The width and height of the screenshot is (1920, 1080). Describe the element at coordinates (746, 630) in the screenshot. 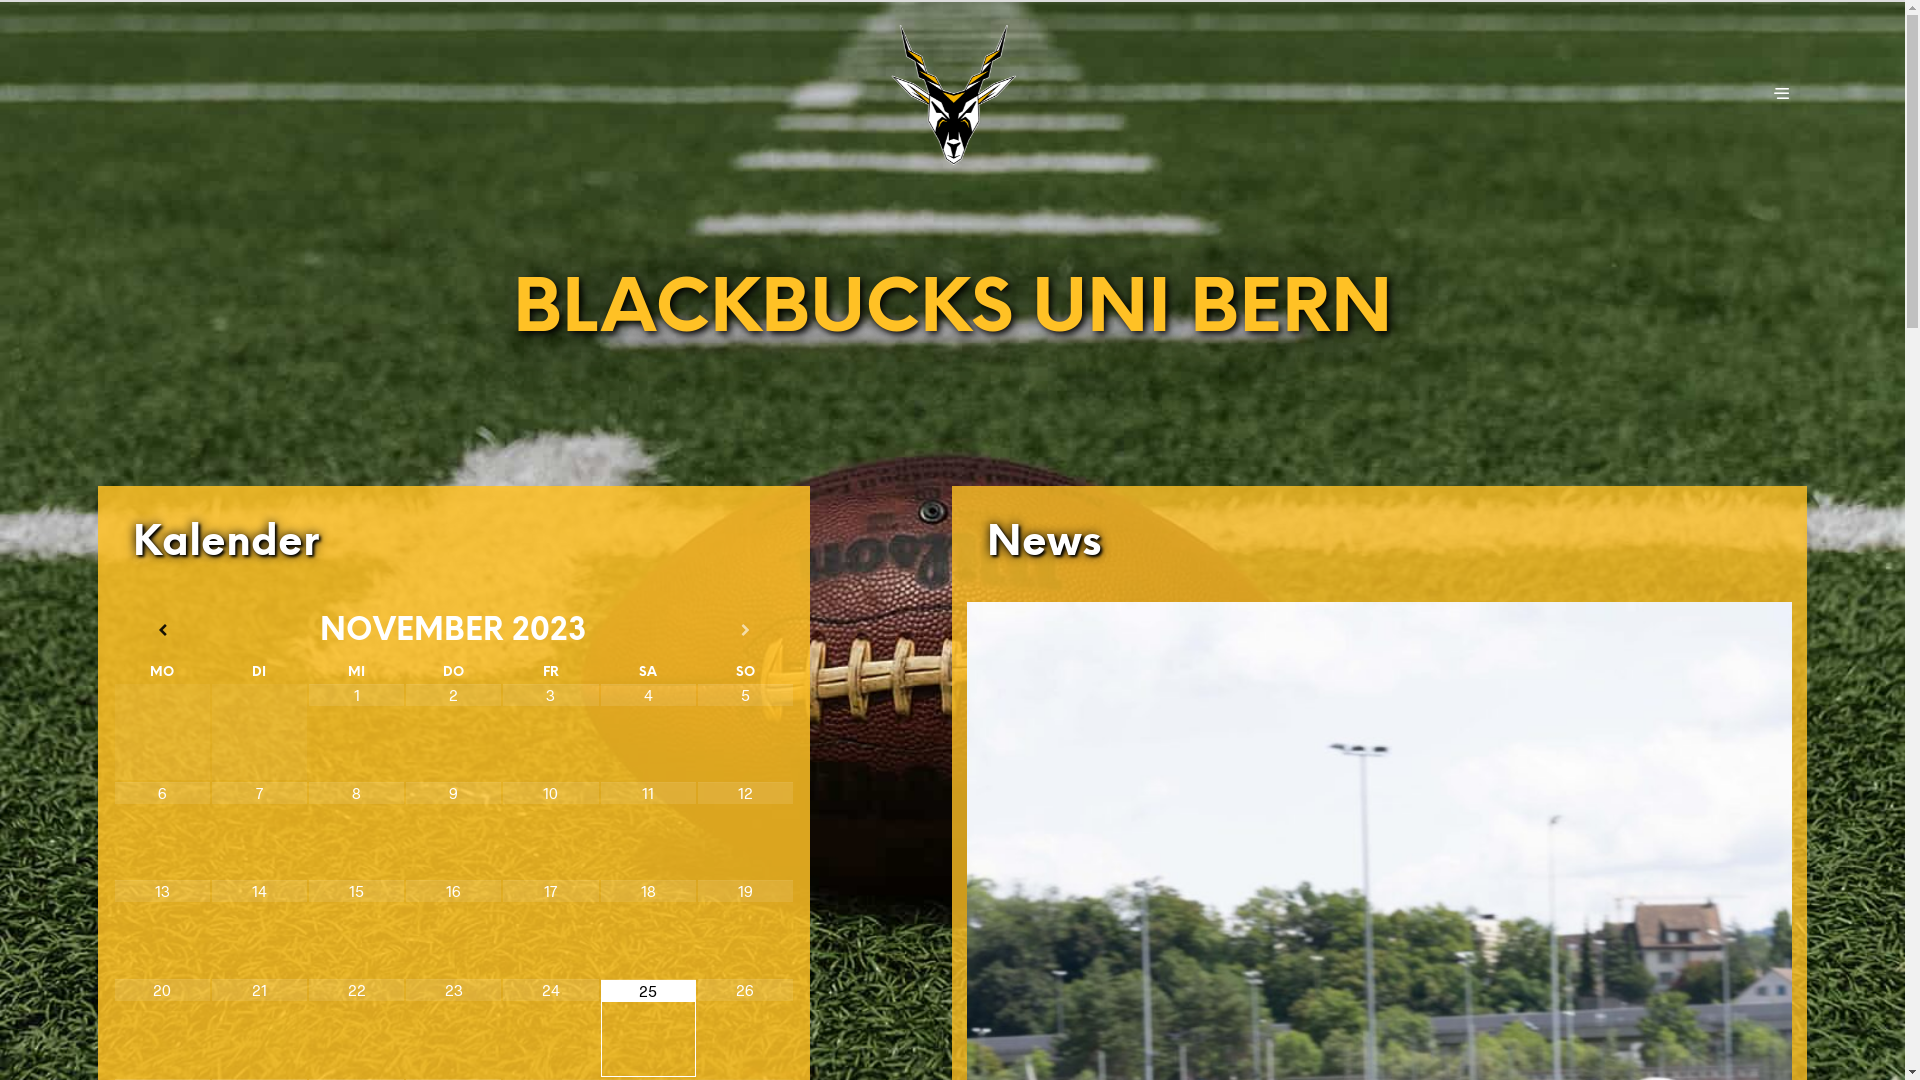

I see `Next Month` at that location.